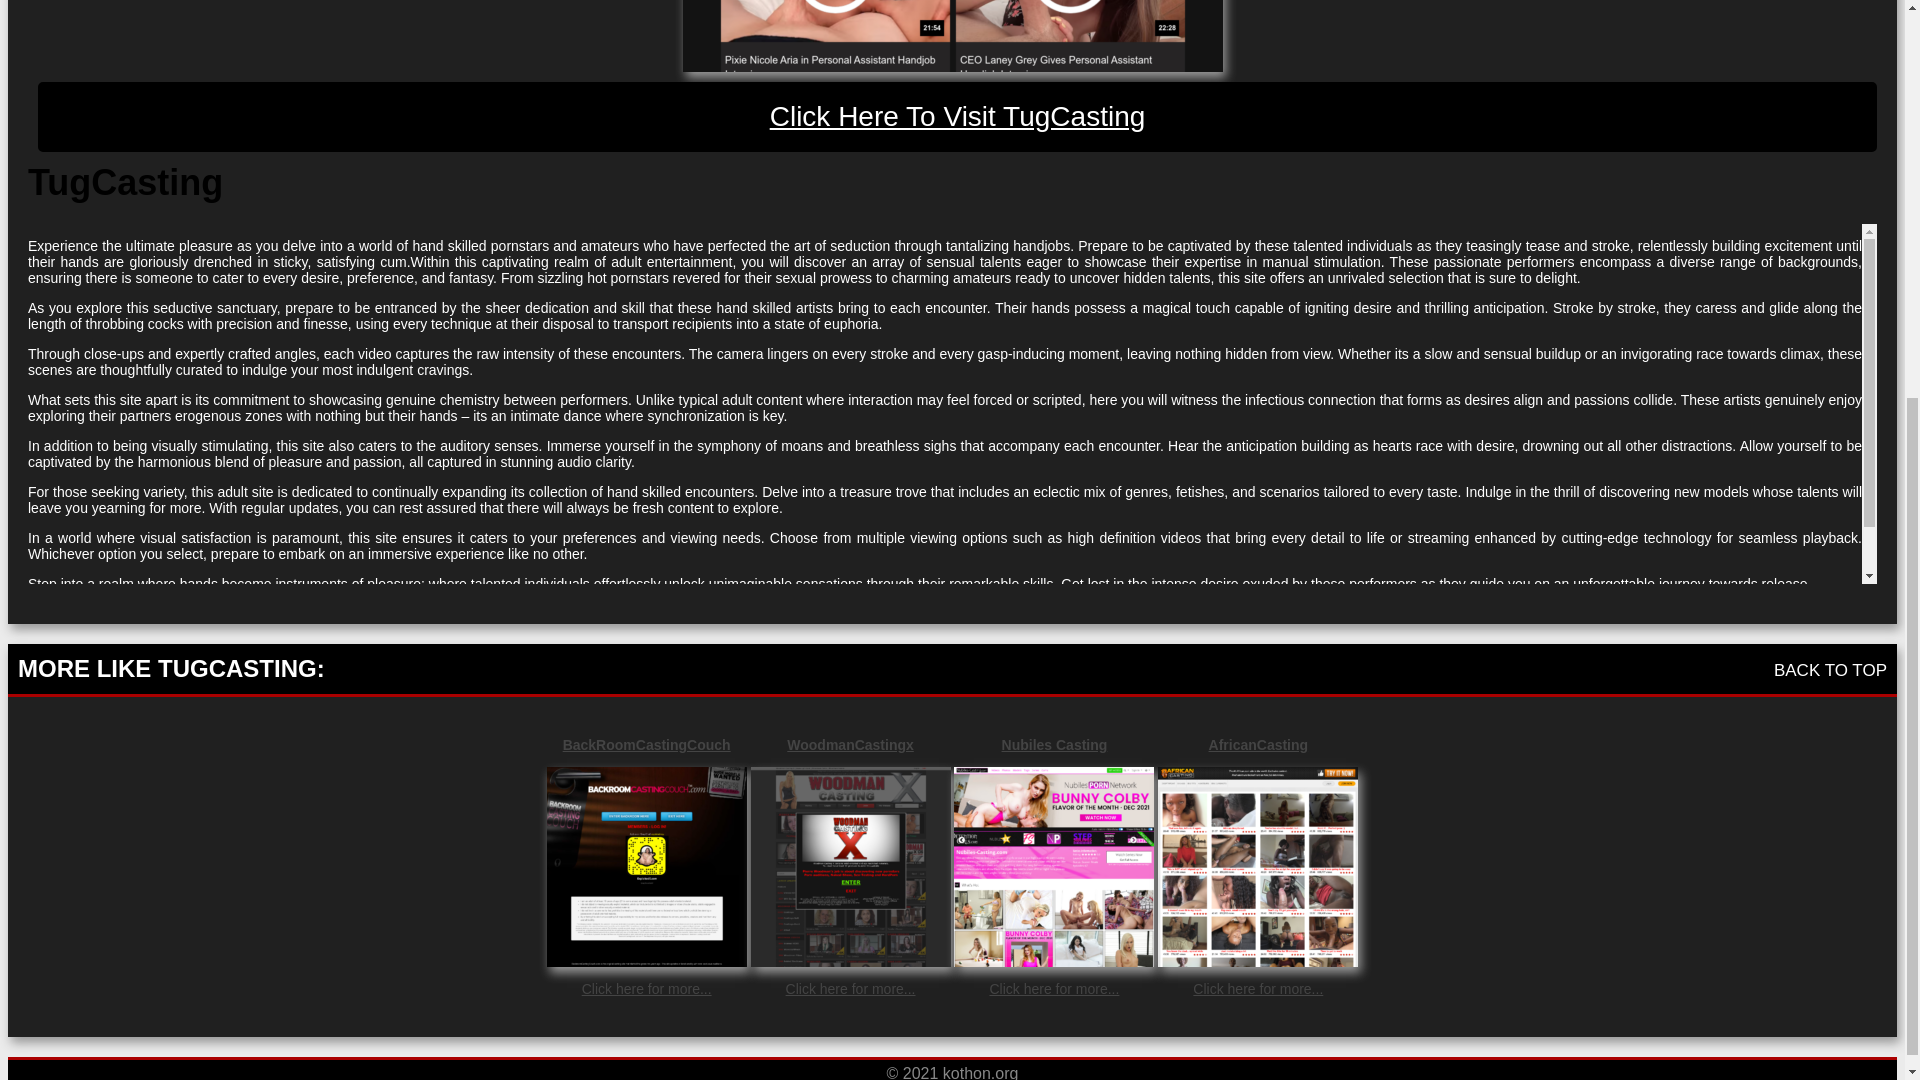 Image resolution: width=1920 pixels, height=1080 pixels. I want to click on BACK TO TOP, so click(1830, 670).